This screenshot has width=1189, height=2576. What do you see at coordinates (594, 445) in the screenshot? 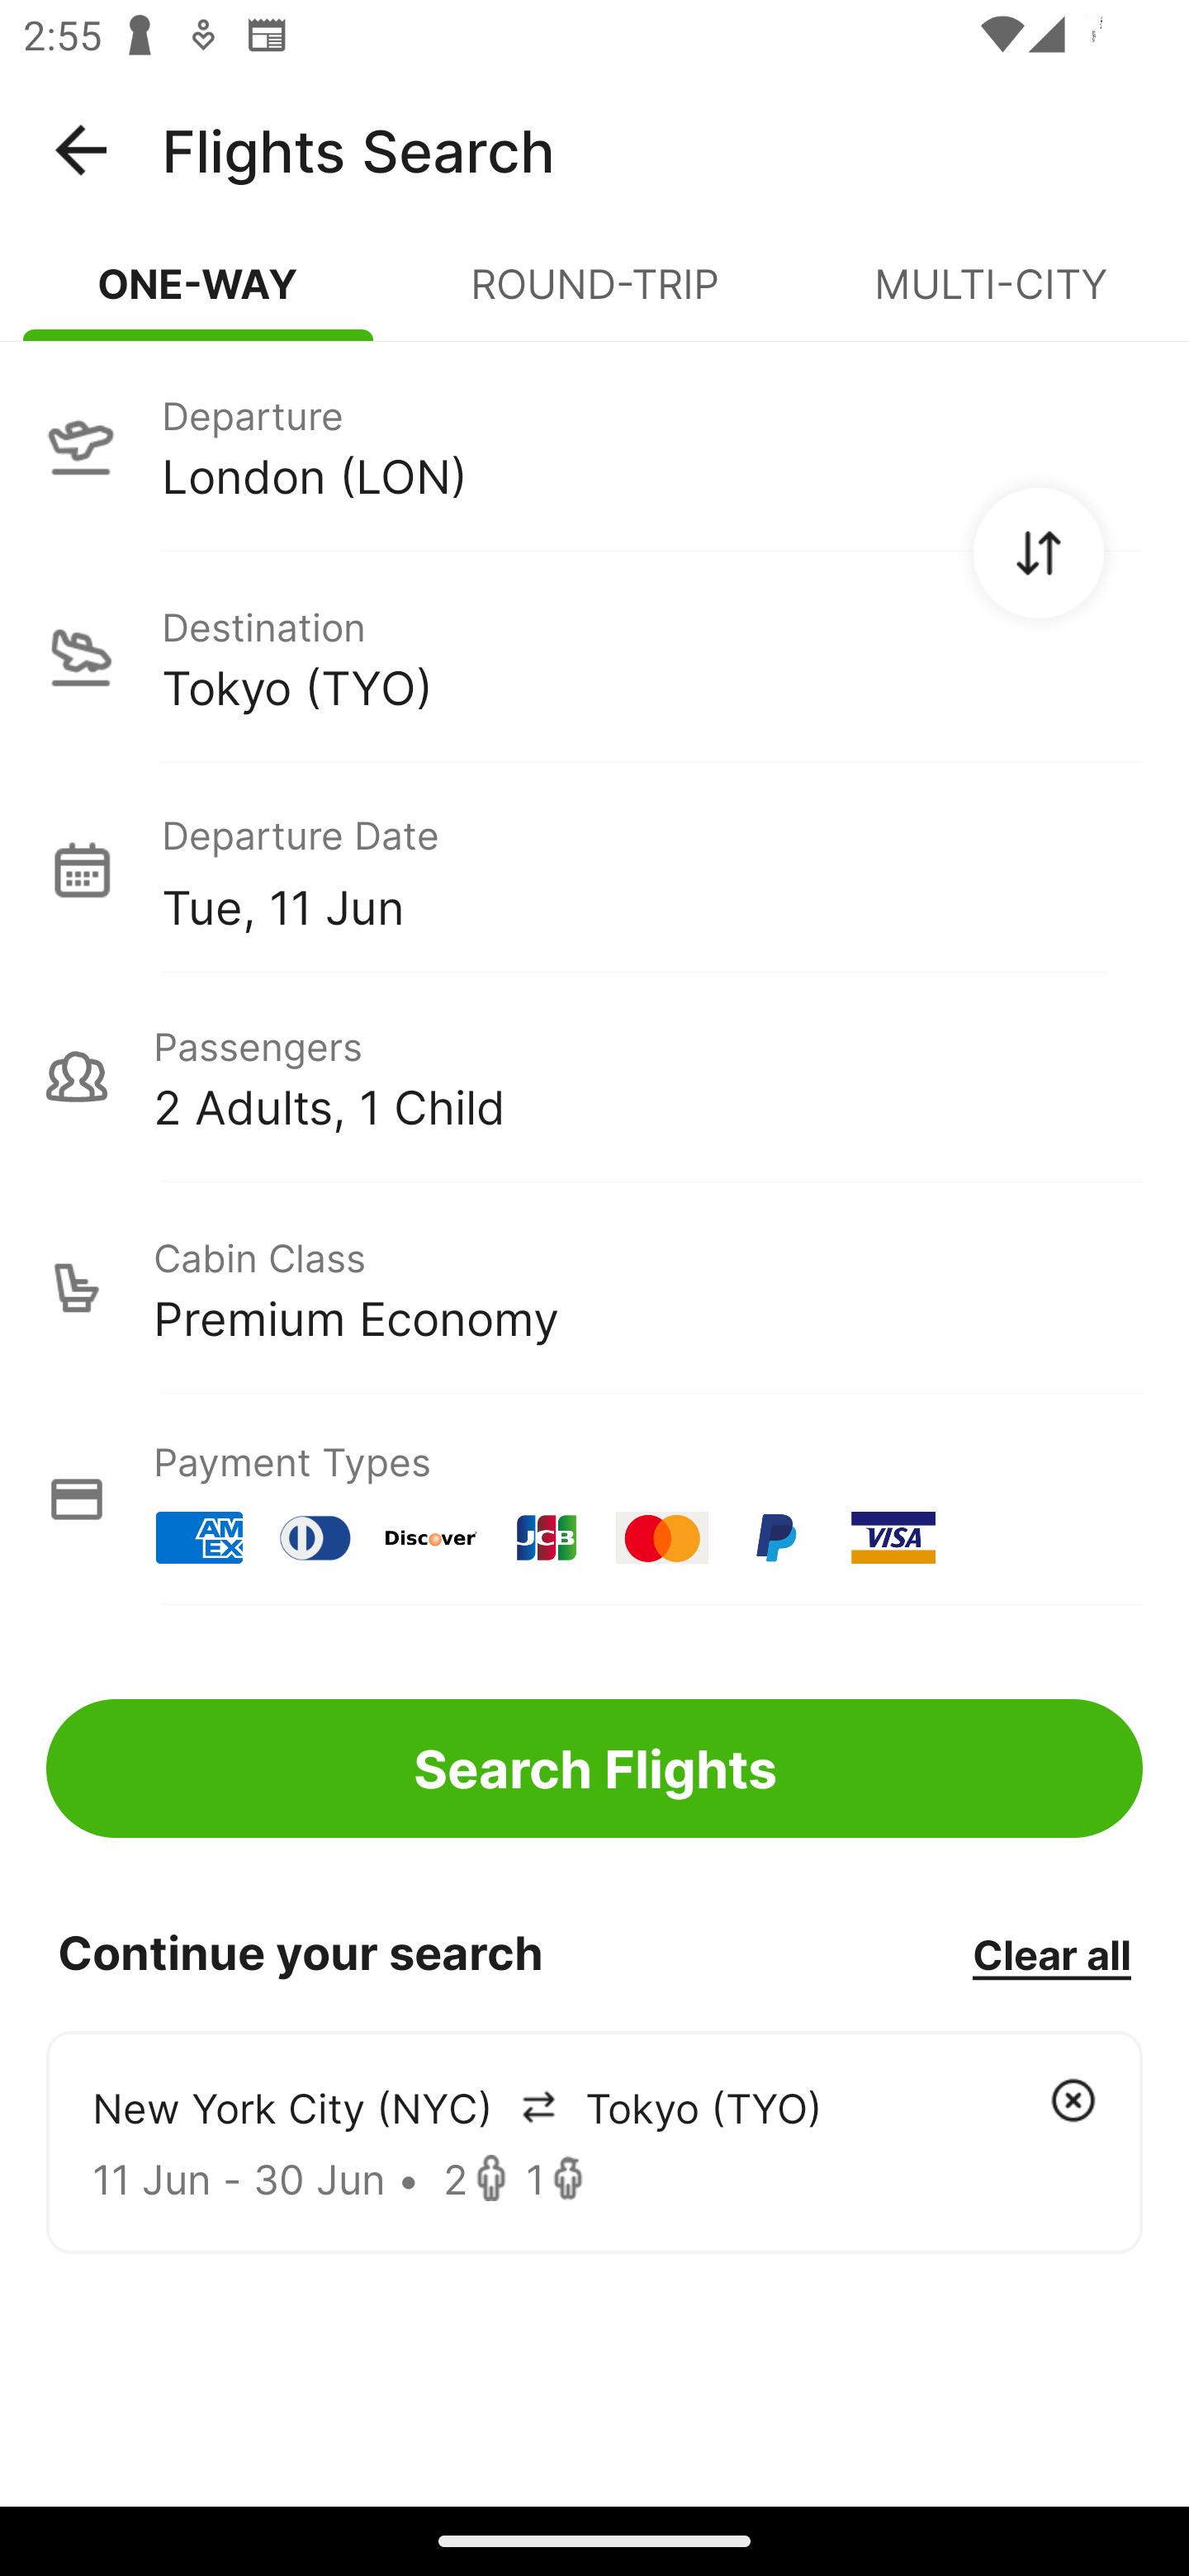
I see `Departure London (LON)` at bounding box center [594, 445].